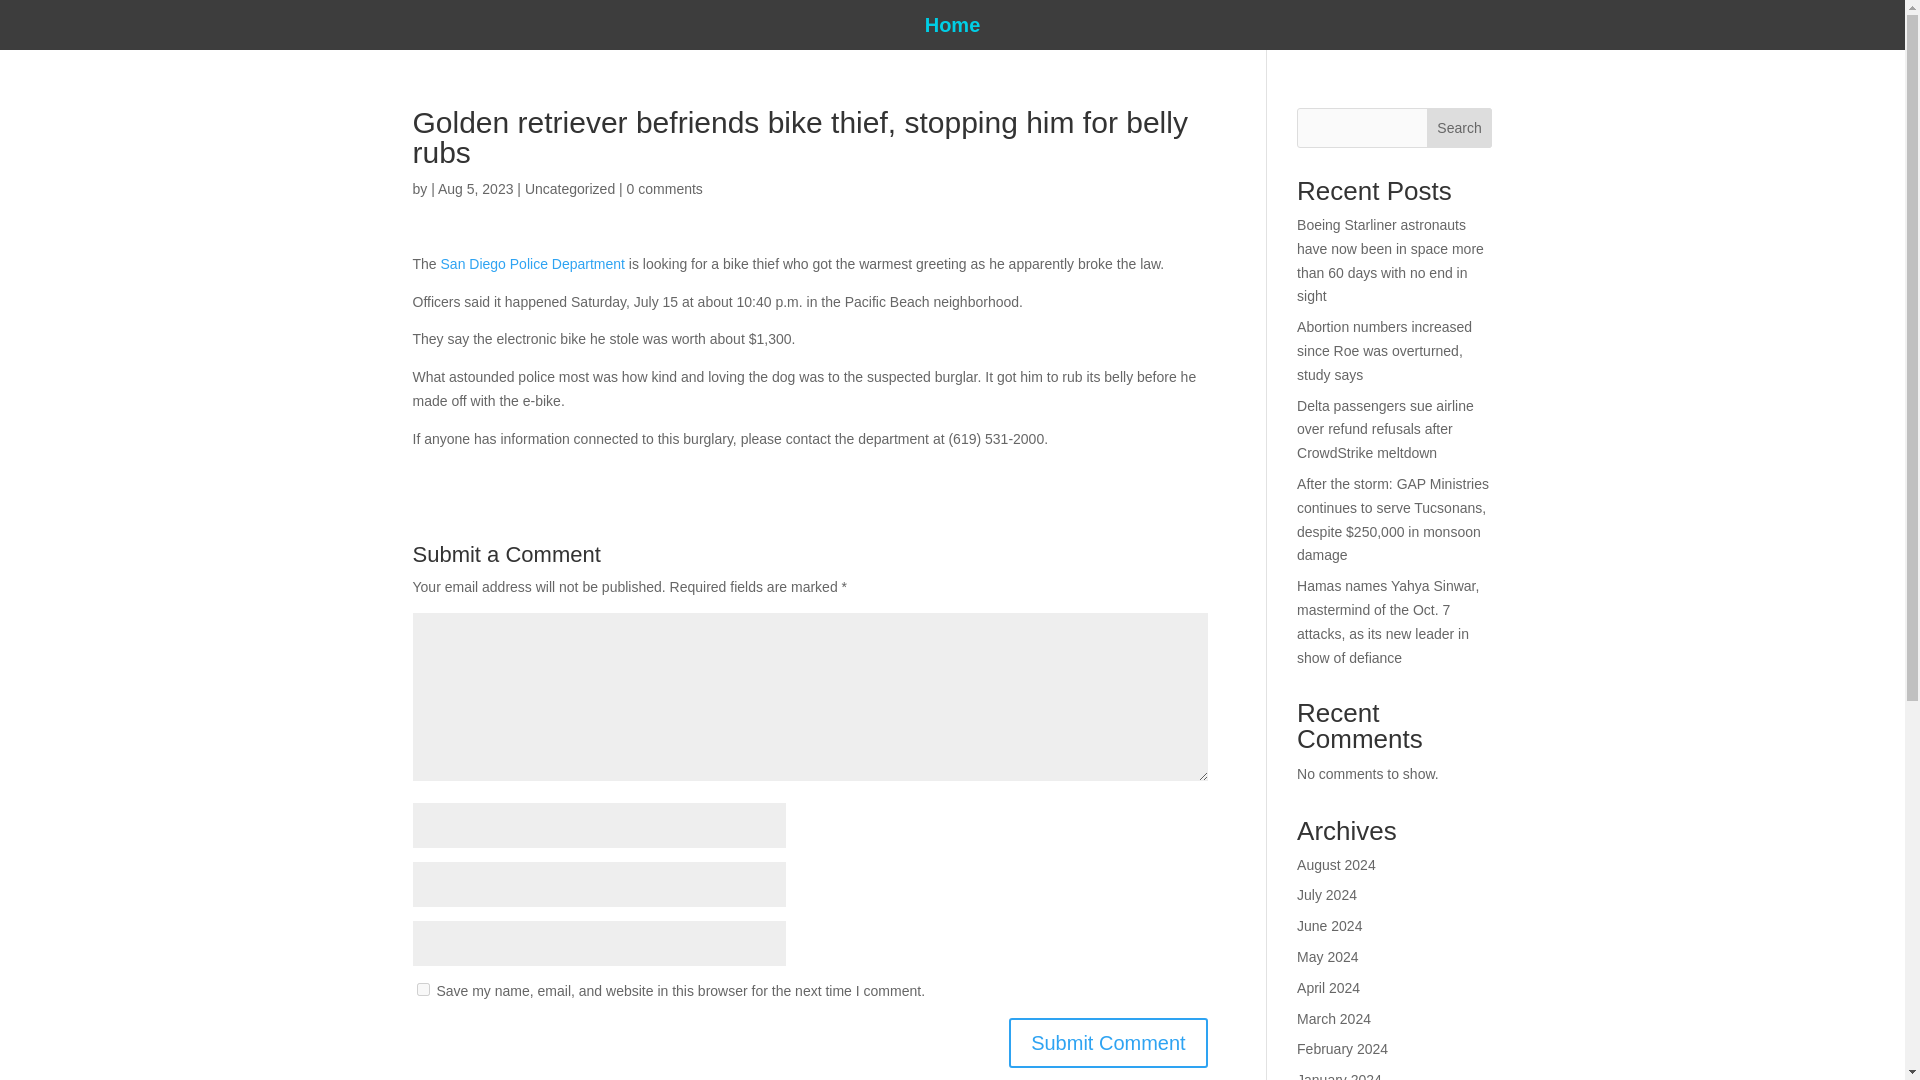 The width and height of the screenshot is (1920, 1080). I want to click on June 2024, so click(1329, 926).